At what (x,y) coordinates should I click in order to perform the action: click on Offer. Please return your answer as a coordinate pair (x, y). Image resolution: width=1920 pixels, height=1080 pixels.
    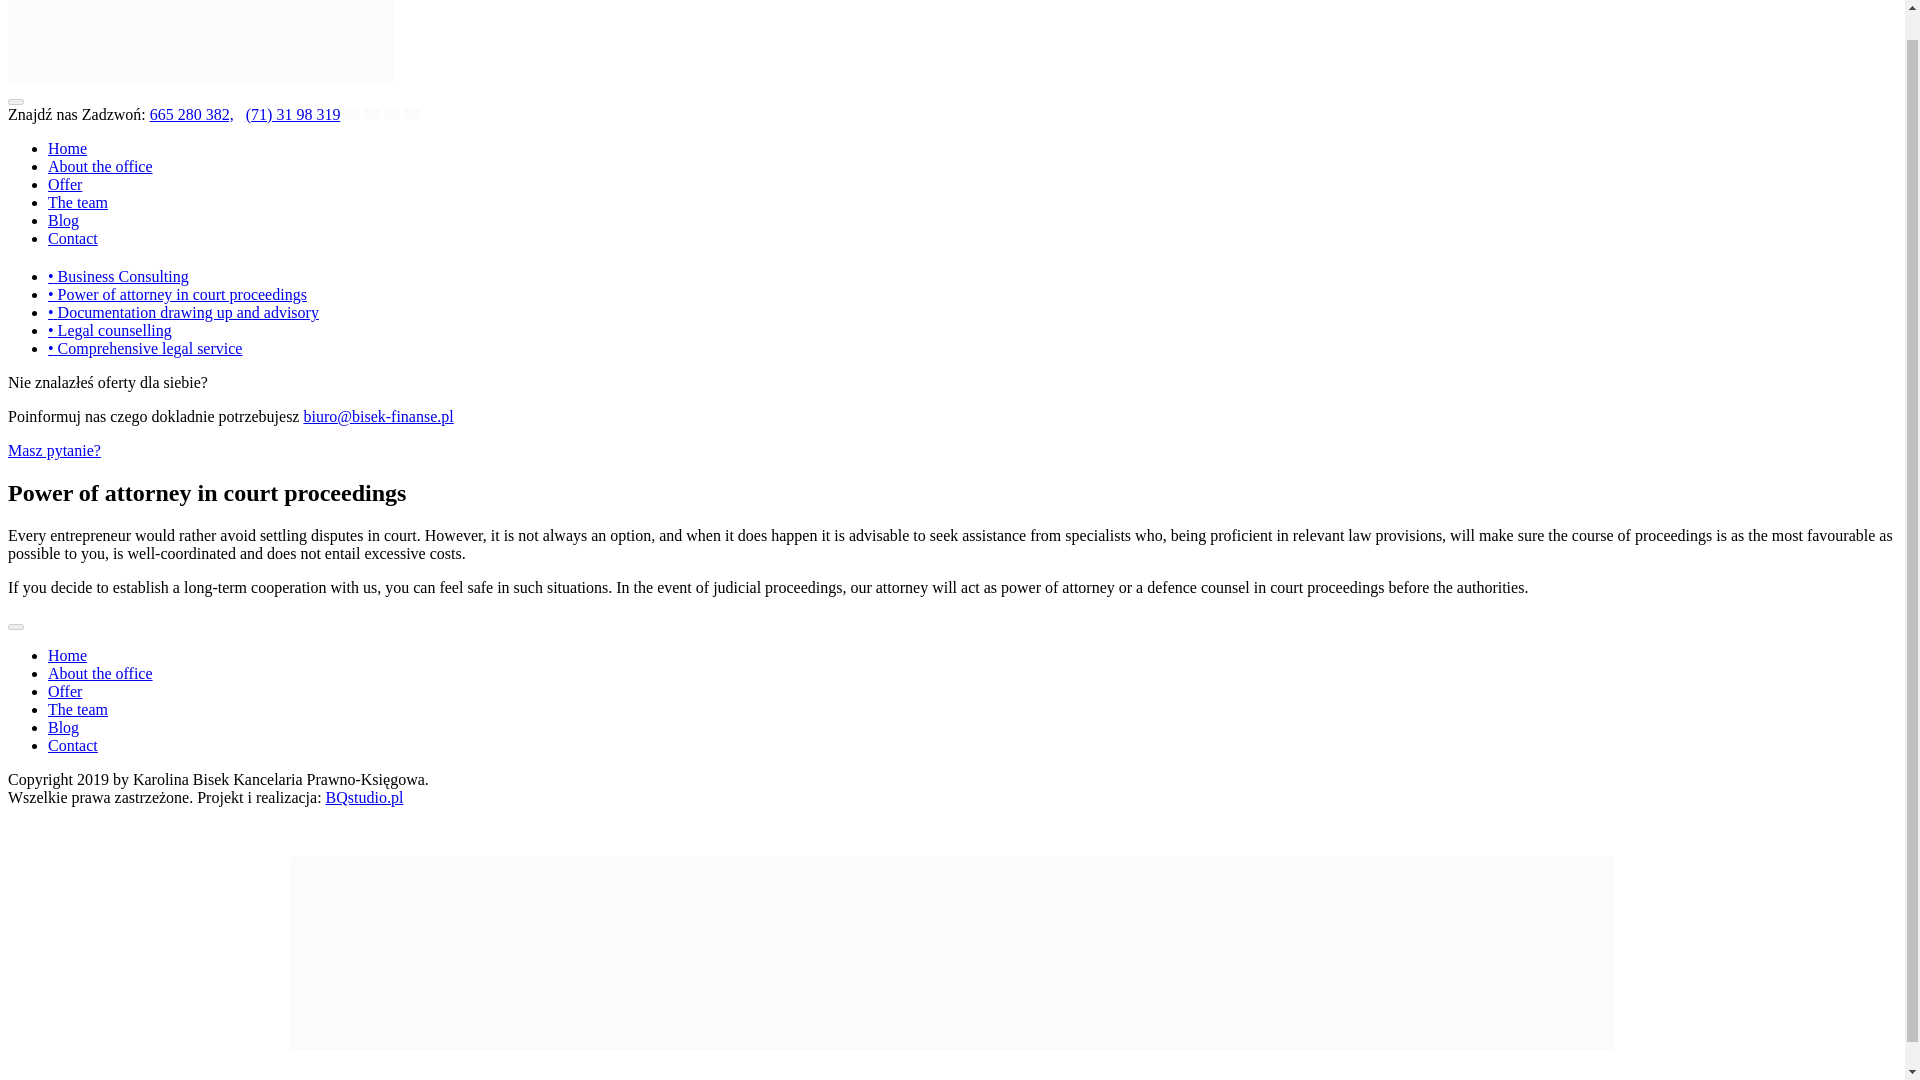
    Looking at the image, I should click on (65, 184).